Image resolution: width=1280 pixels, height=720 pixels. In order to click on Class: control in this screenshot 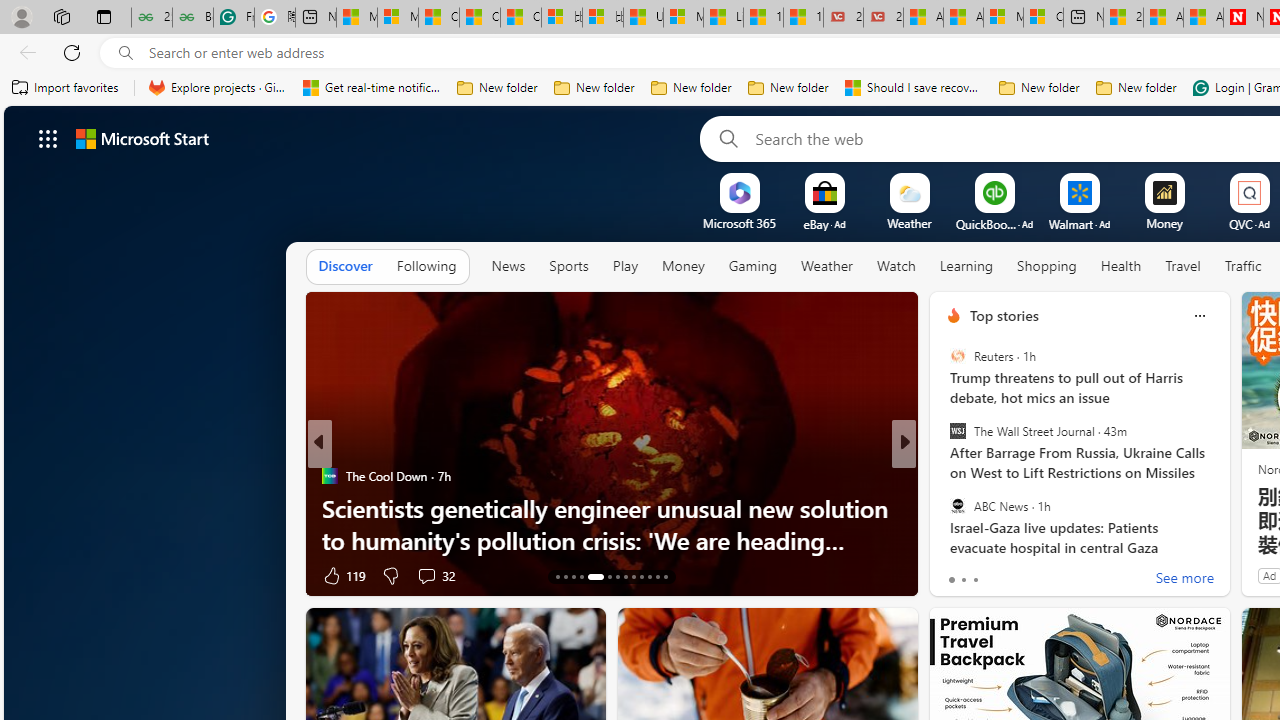, I will do `click(48, 138)`.